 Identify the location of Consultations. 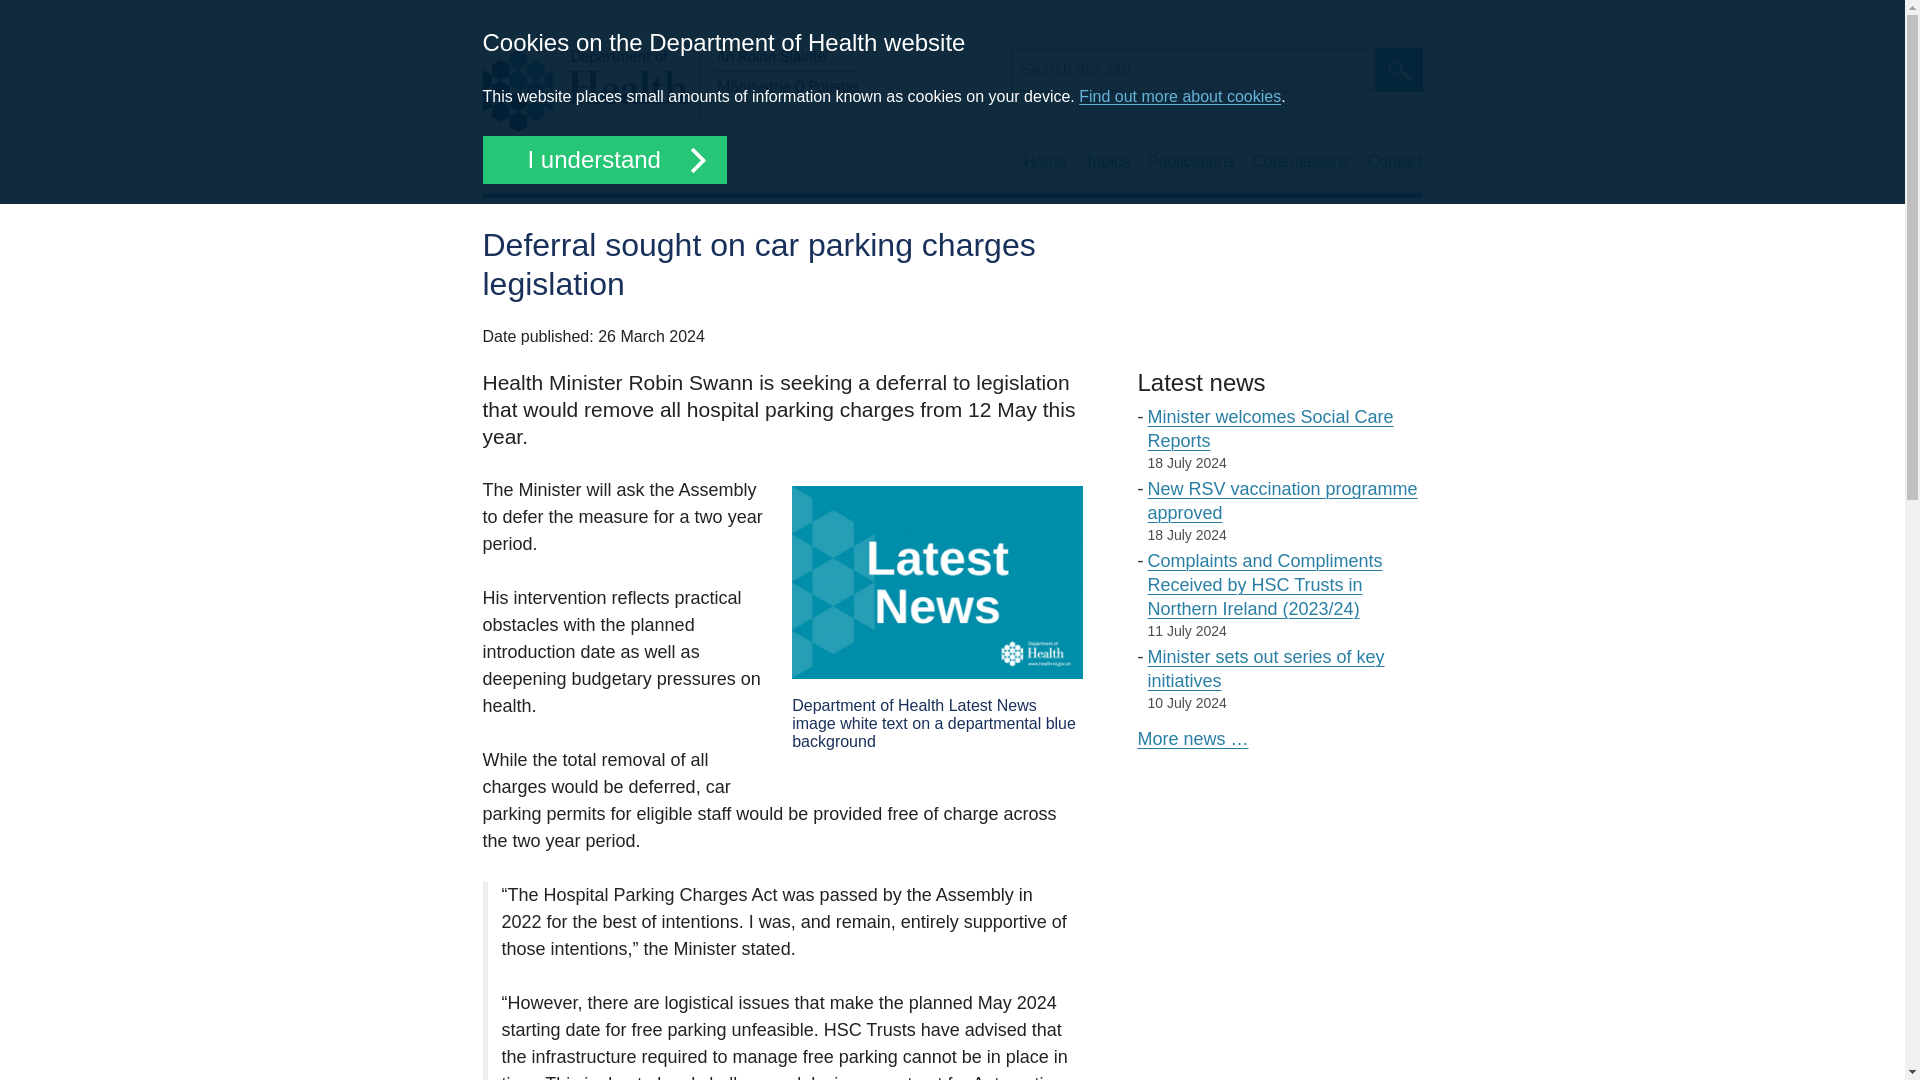
(1300, 162).